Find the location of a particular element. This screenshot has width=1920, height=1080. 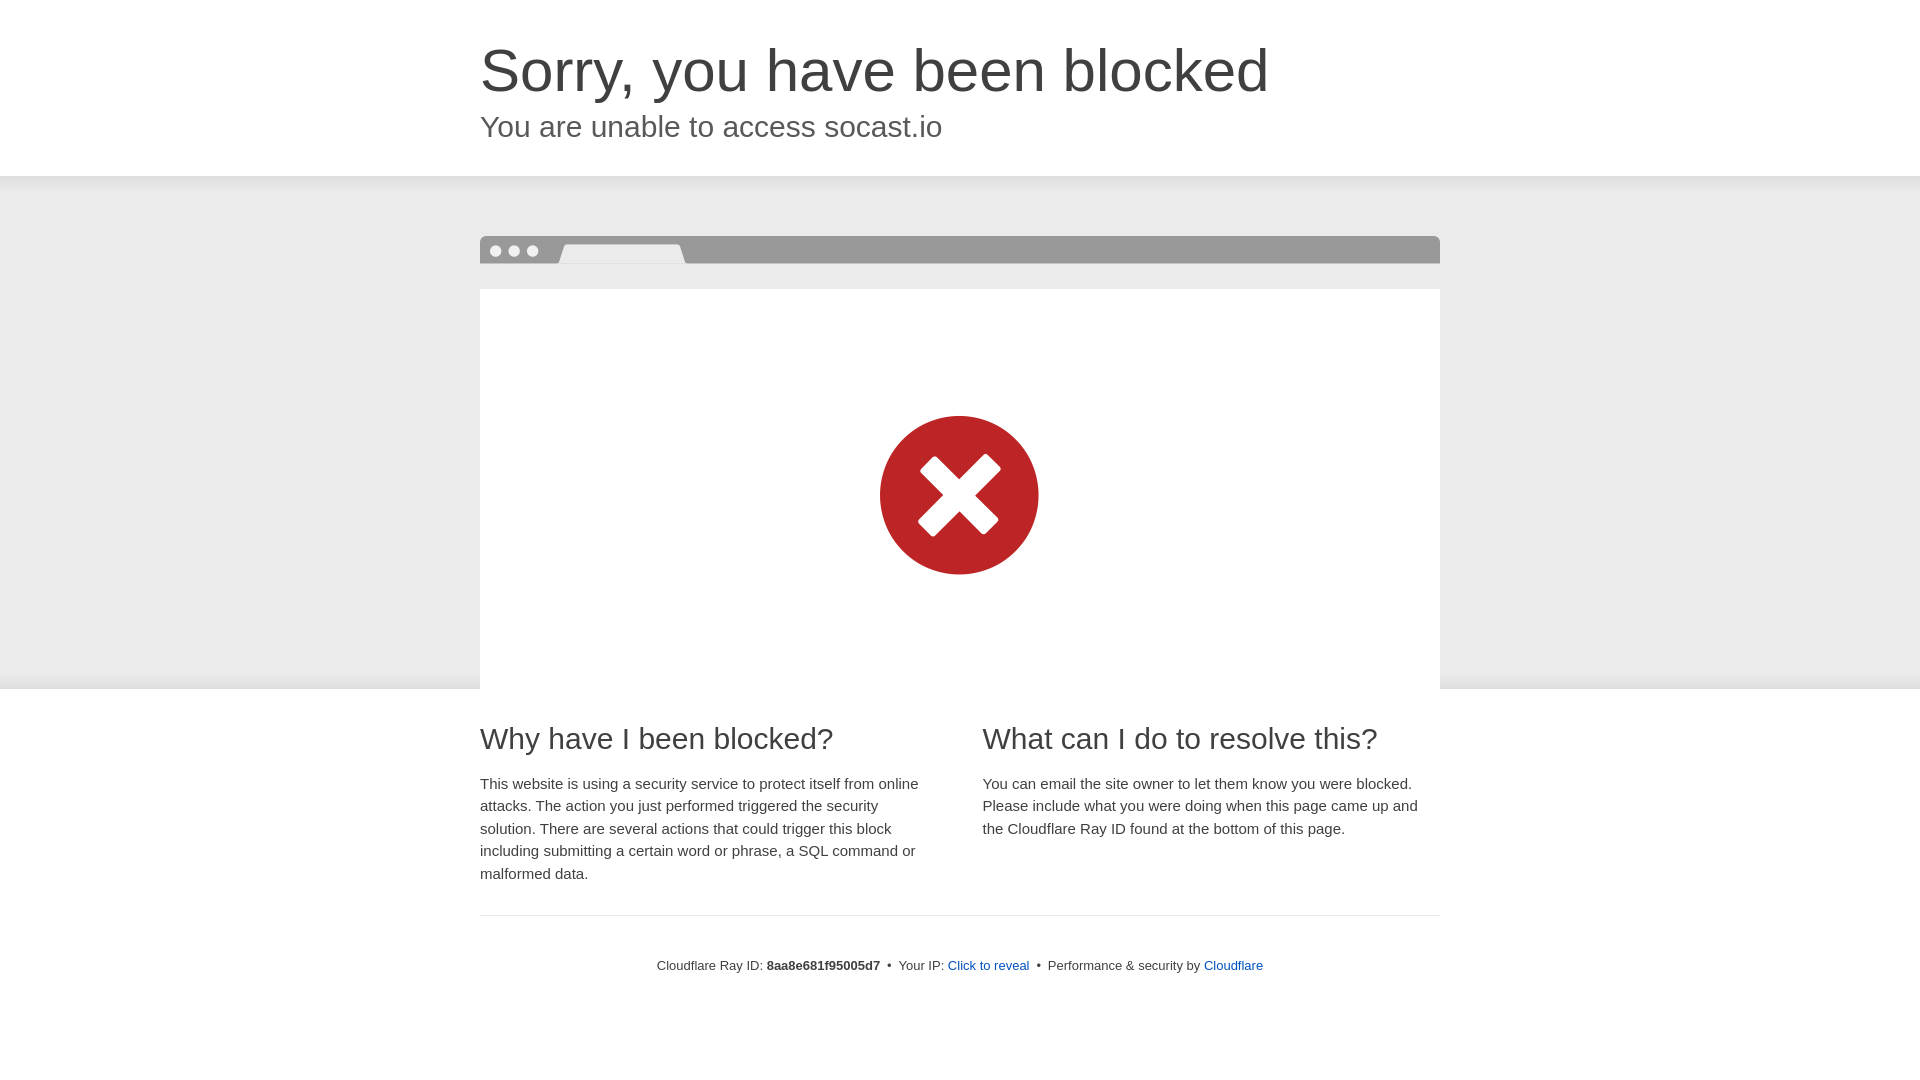

Cloudflare is located at coordinates (1233, 965).